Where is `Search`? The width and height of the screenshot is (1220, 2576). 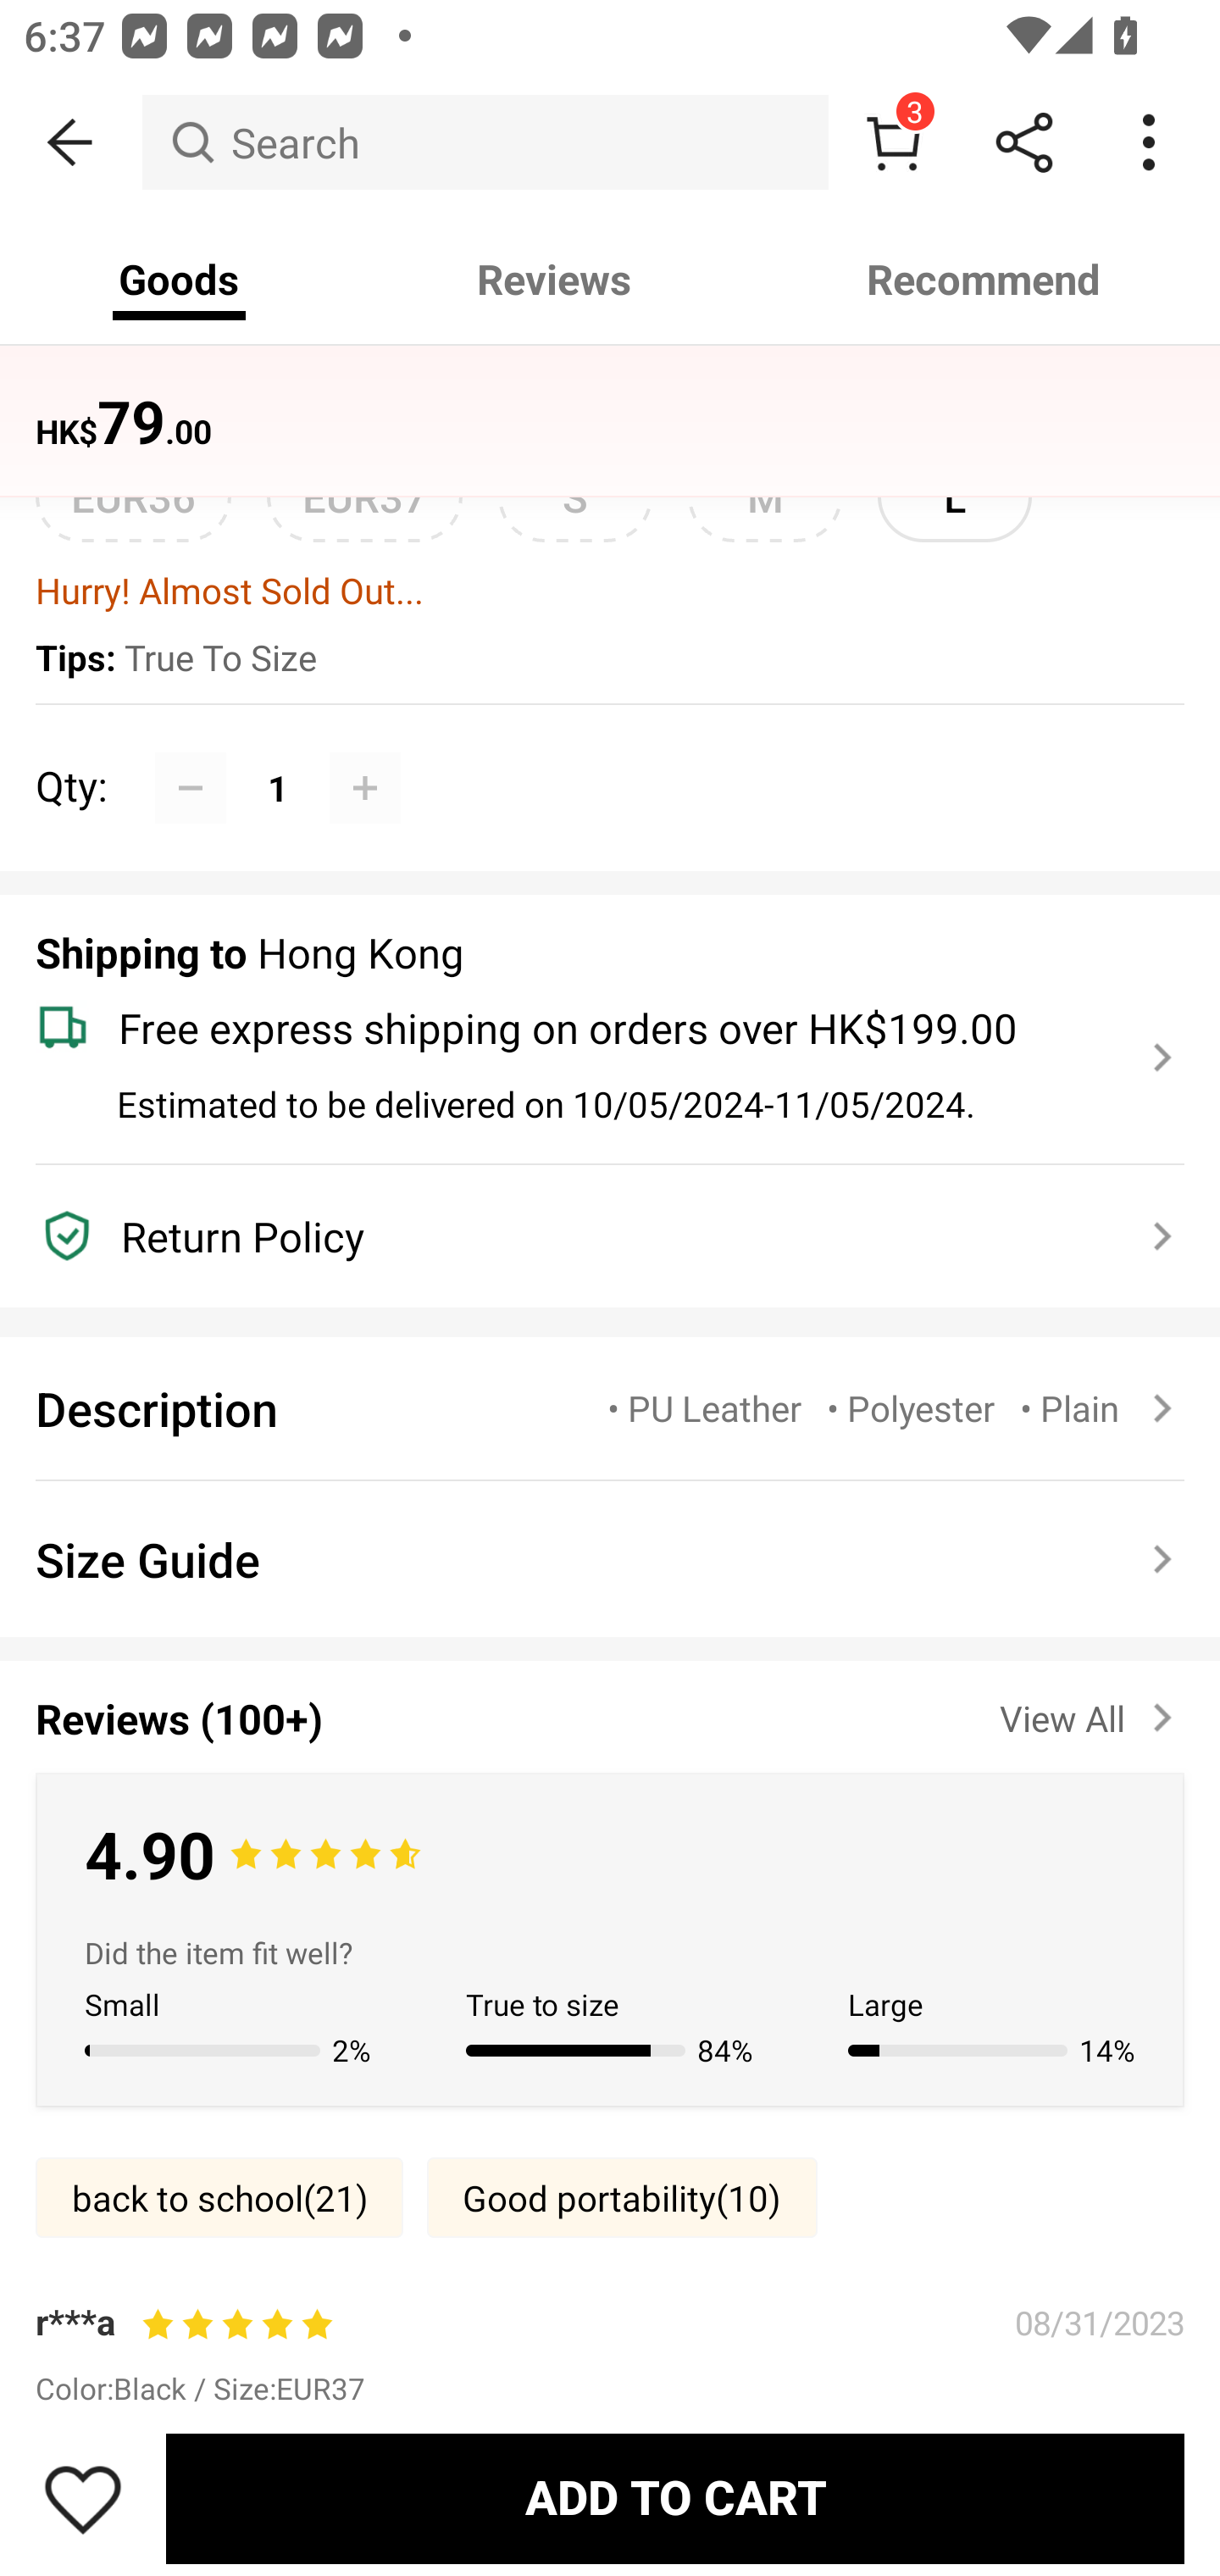 Search is located at coordinates (485, 142).